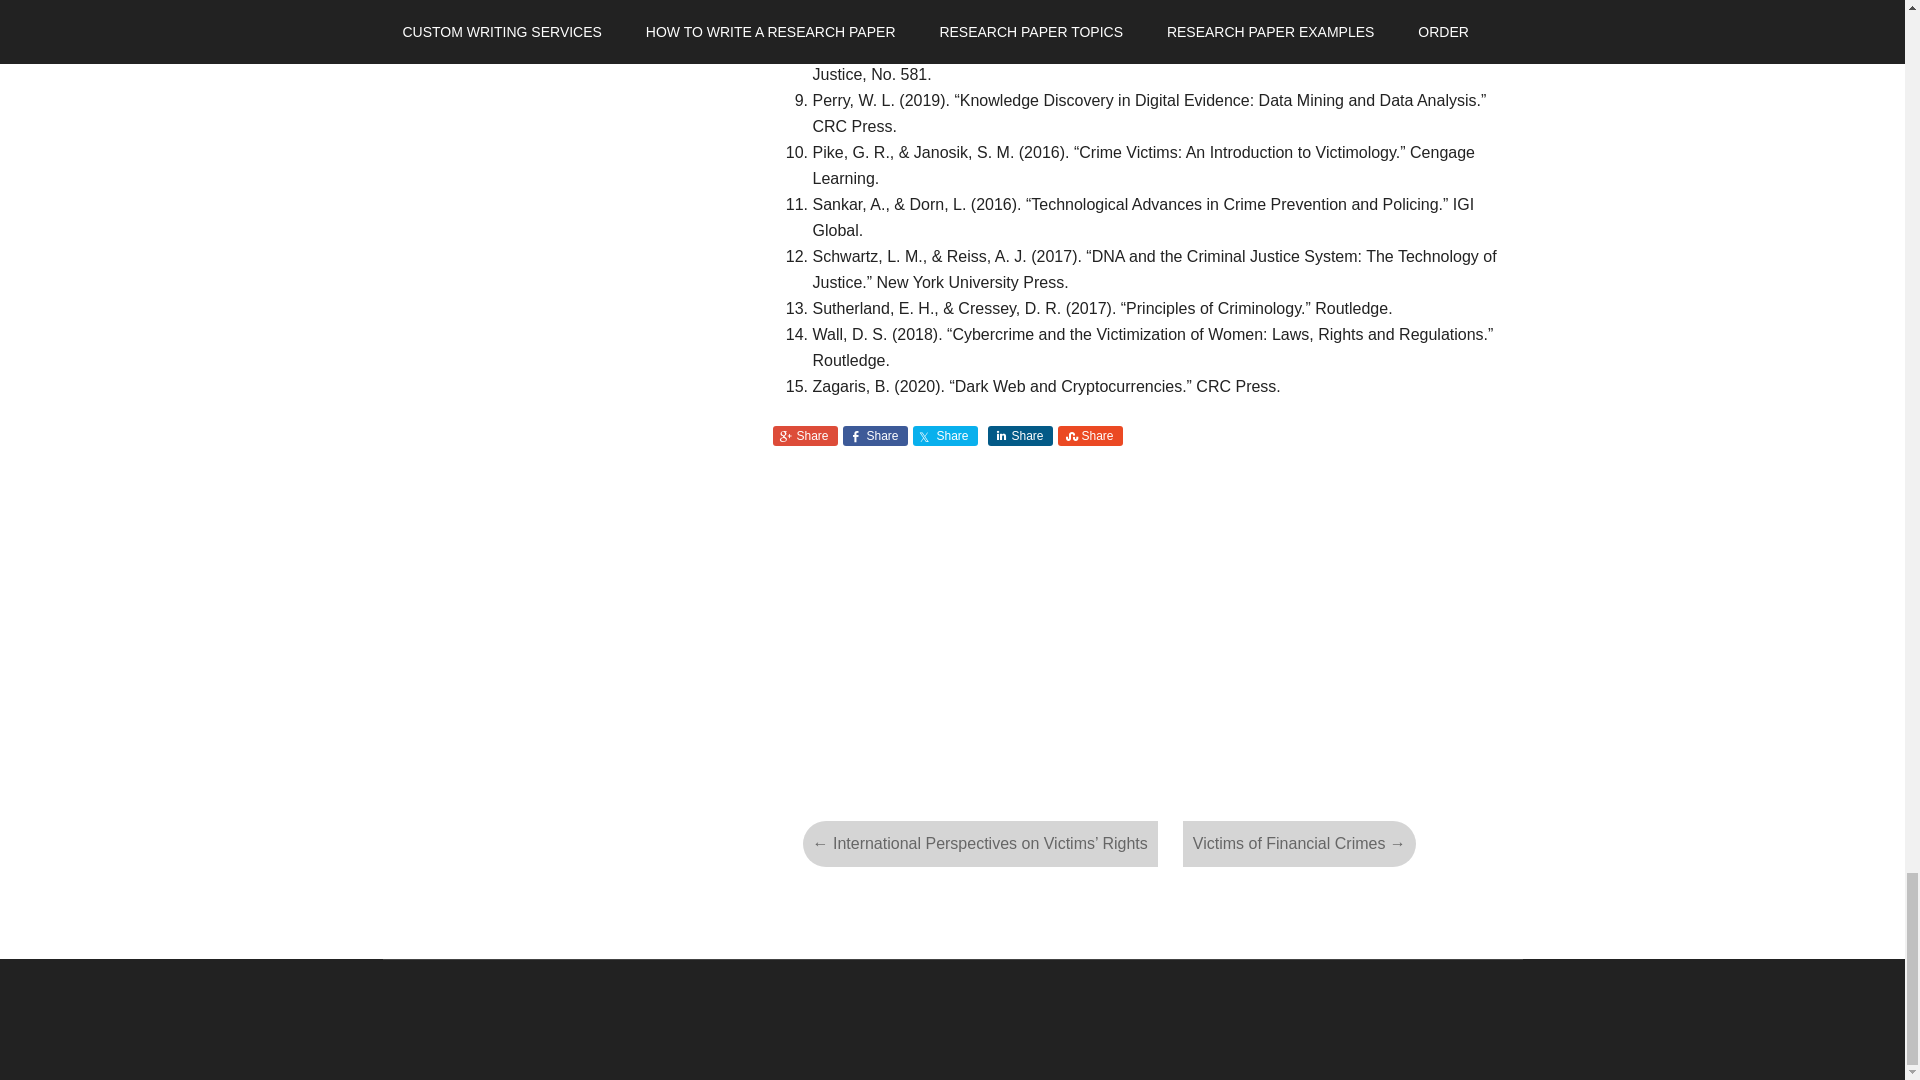 The image size is (1920, 1080). I want to click on Share, so click(944, 436).